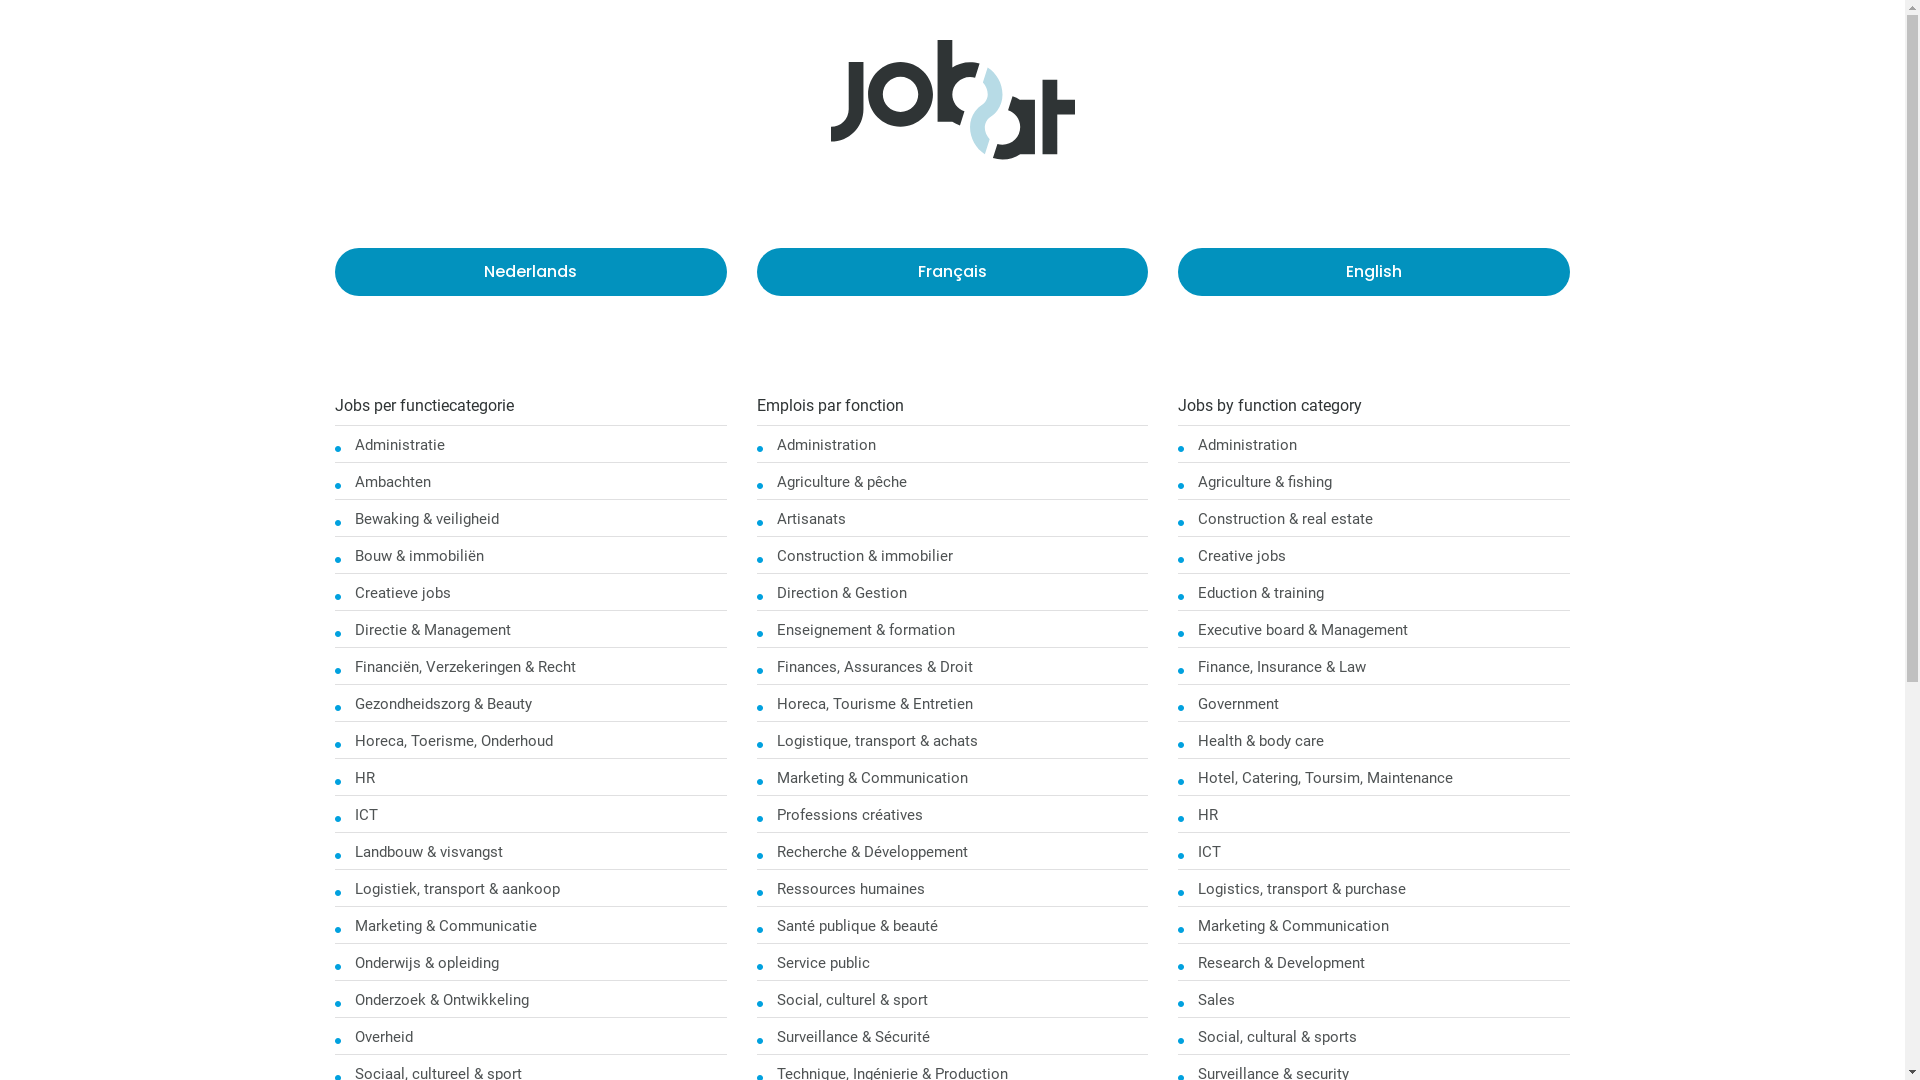 The width and height of the screenshot is (1920, 1080). Describe the element at coordinates (874, 704) in the screenshot. I see `Horeca, Tourisme & Entretien` at that location.